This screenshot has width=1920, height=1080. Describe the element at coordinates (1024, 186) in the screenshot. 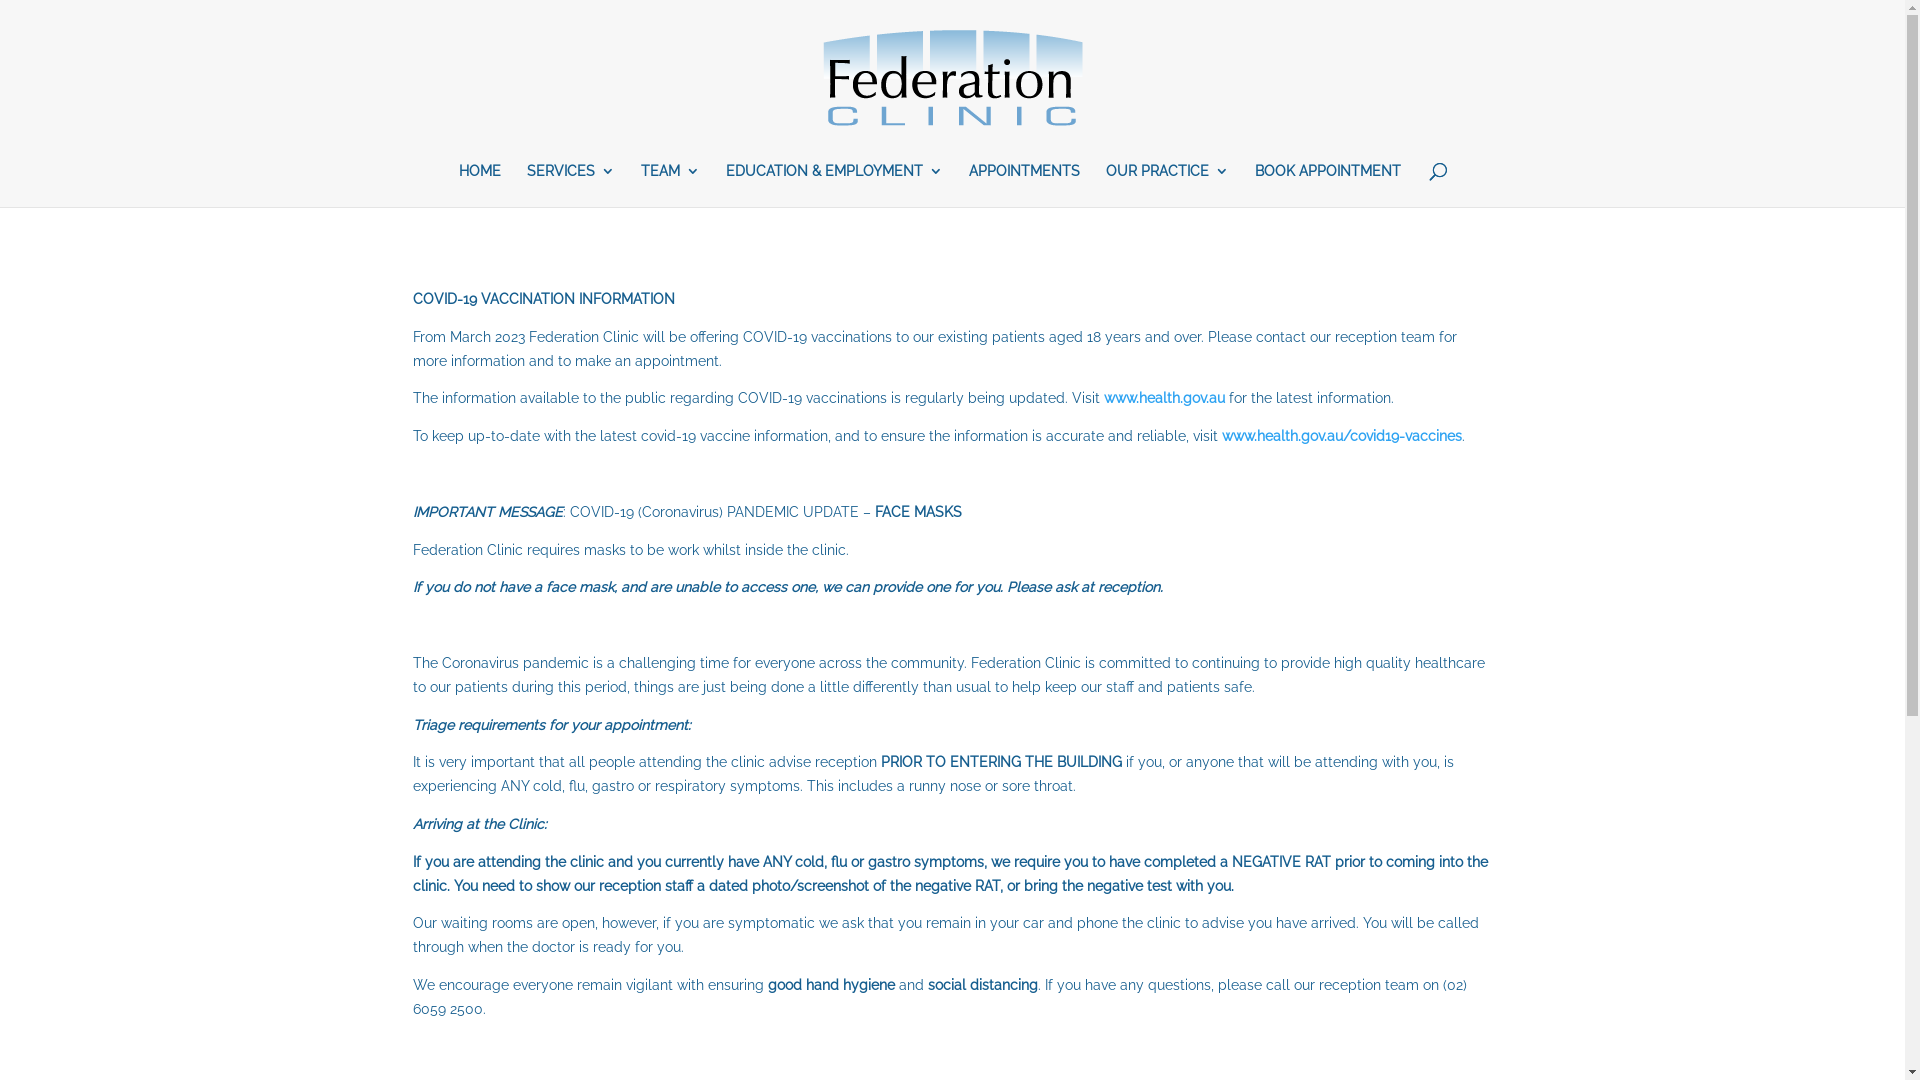

I see `APPOINTMENTS` at that location.